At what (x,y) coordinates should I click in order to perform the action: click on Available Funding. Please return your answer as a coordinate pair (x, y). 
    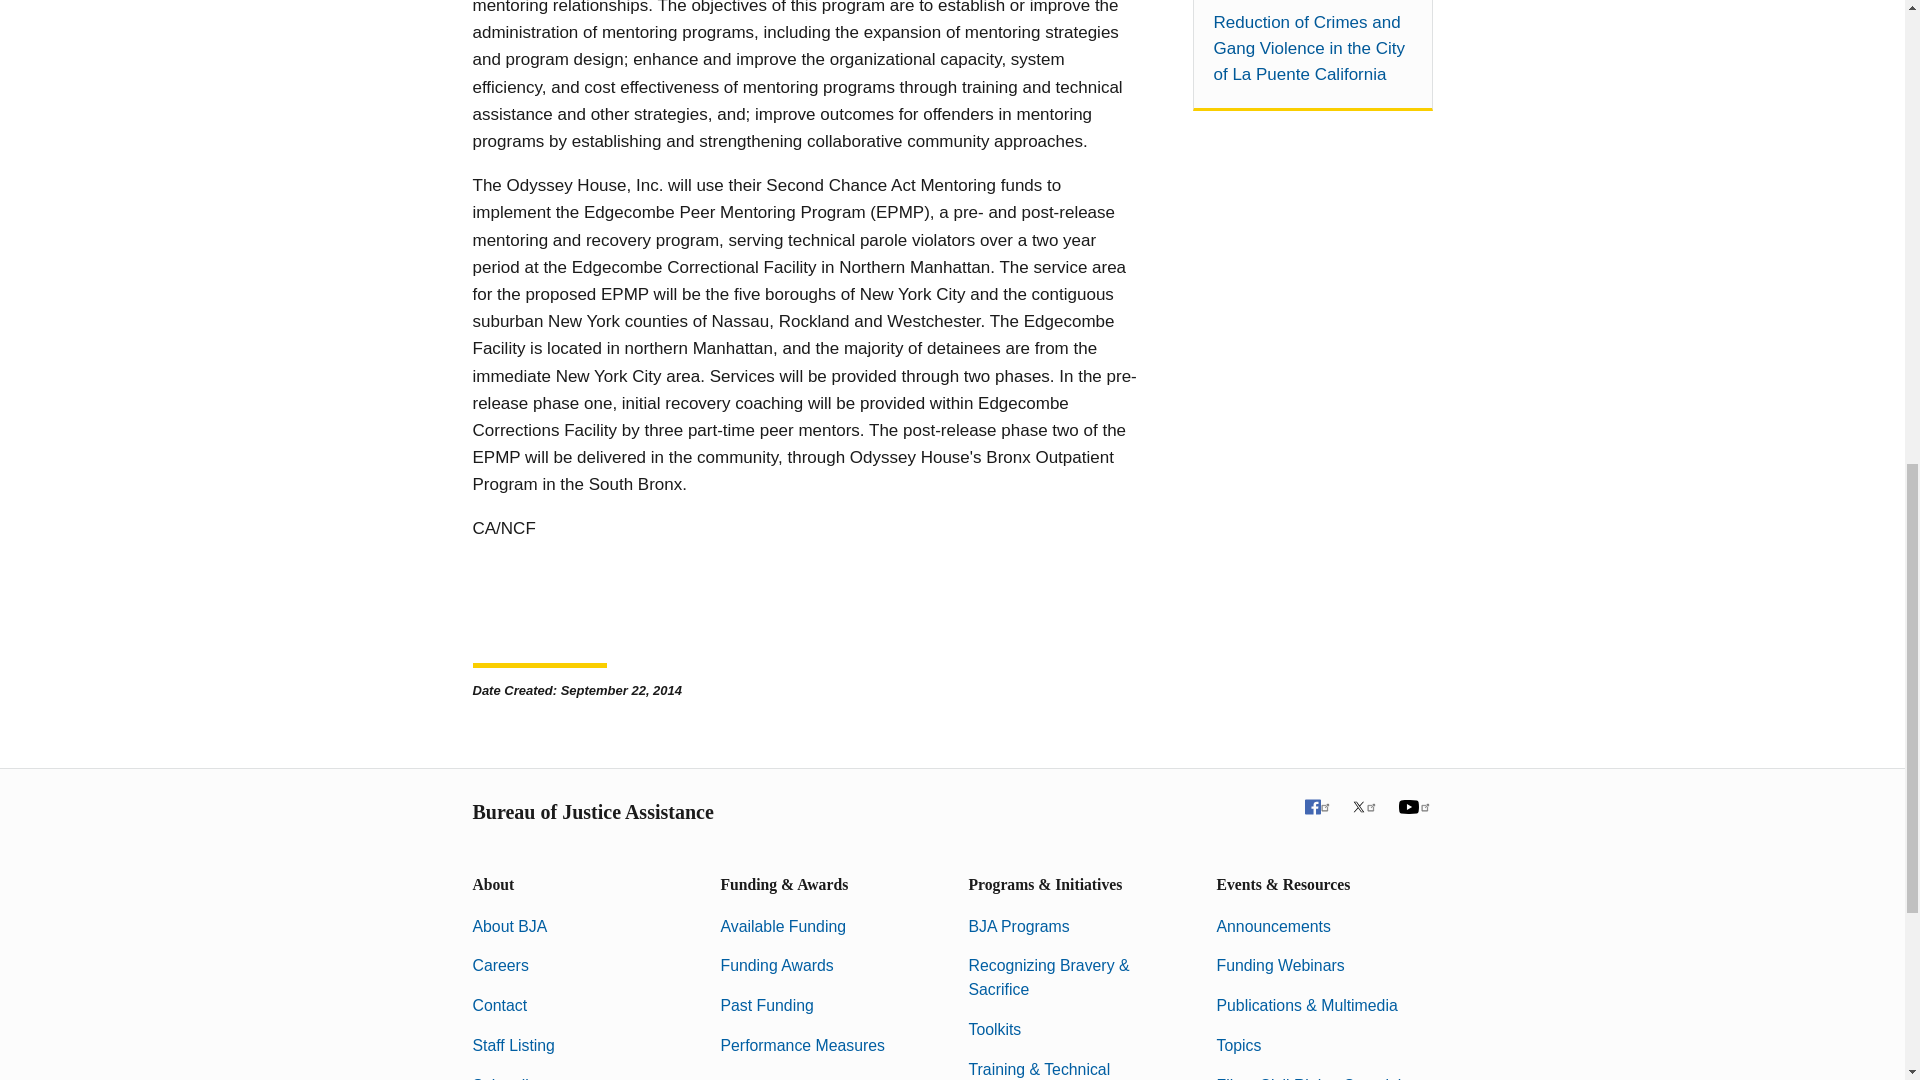
    Looking at the image, I should click on (783, 926).